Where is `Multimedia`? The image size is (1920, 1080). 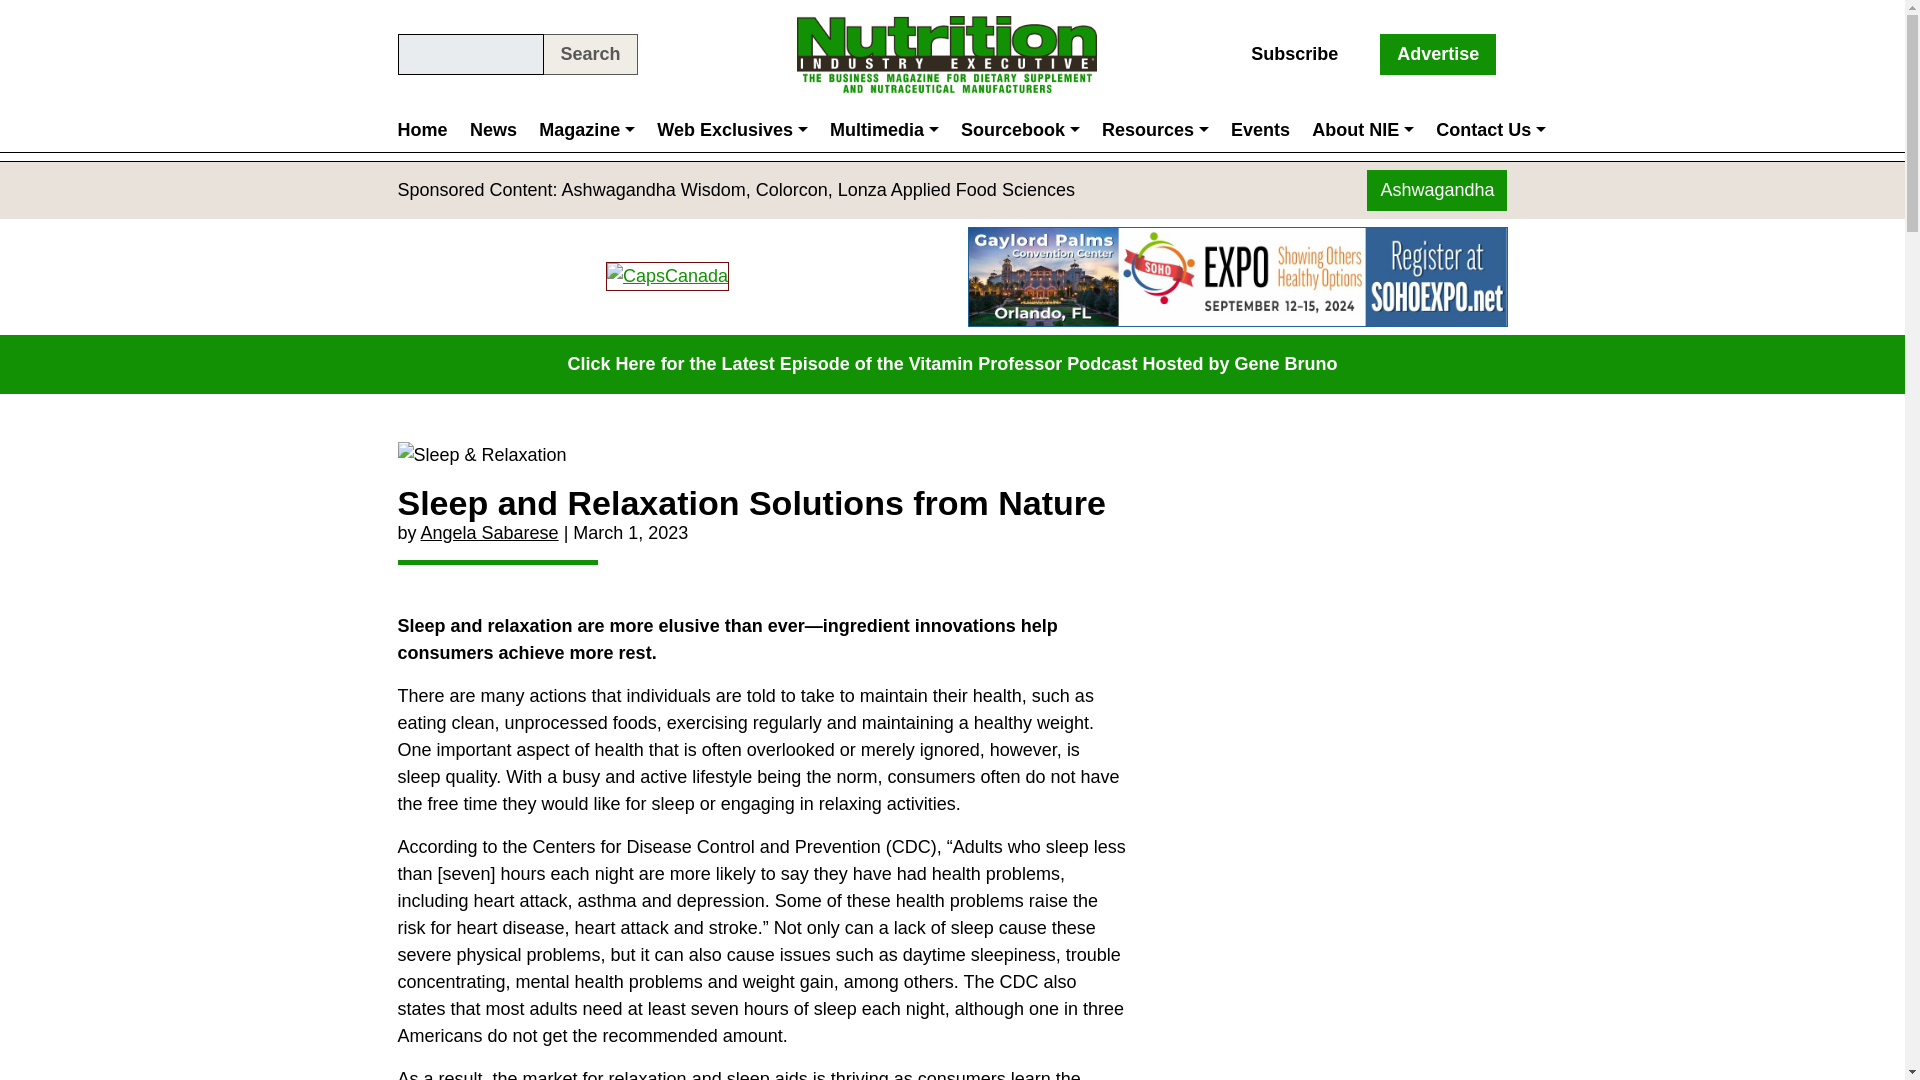
Multimedia is located at coordinates (884, 130).